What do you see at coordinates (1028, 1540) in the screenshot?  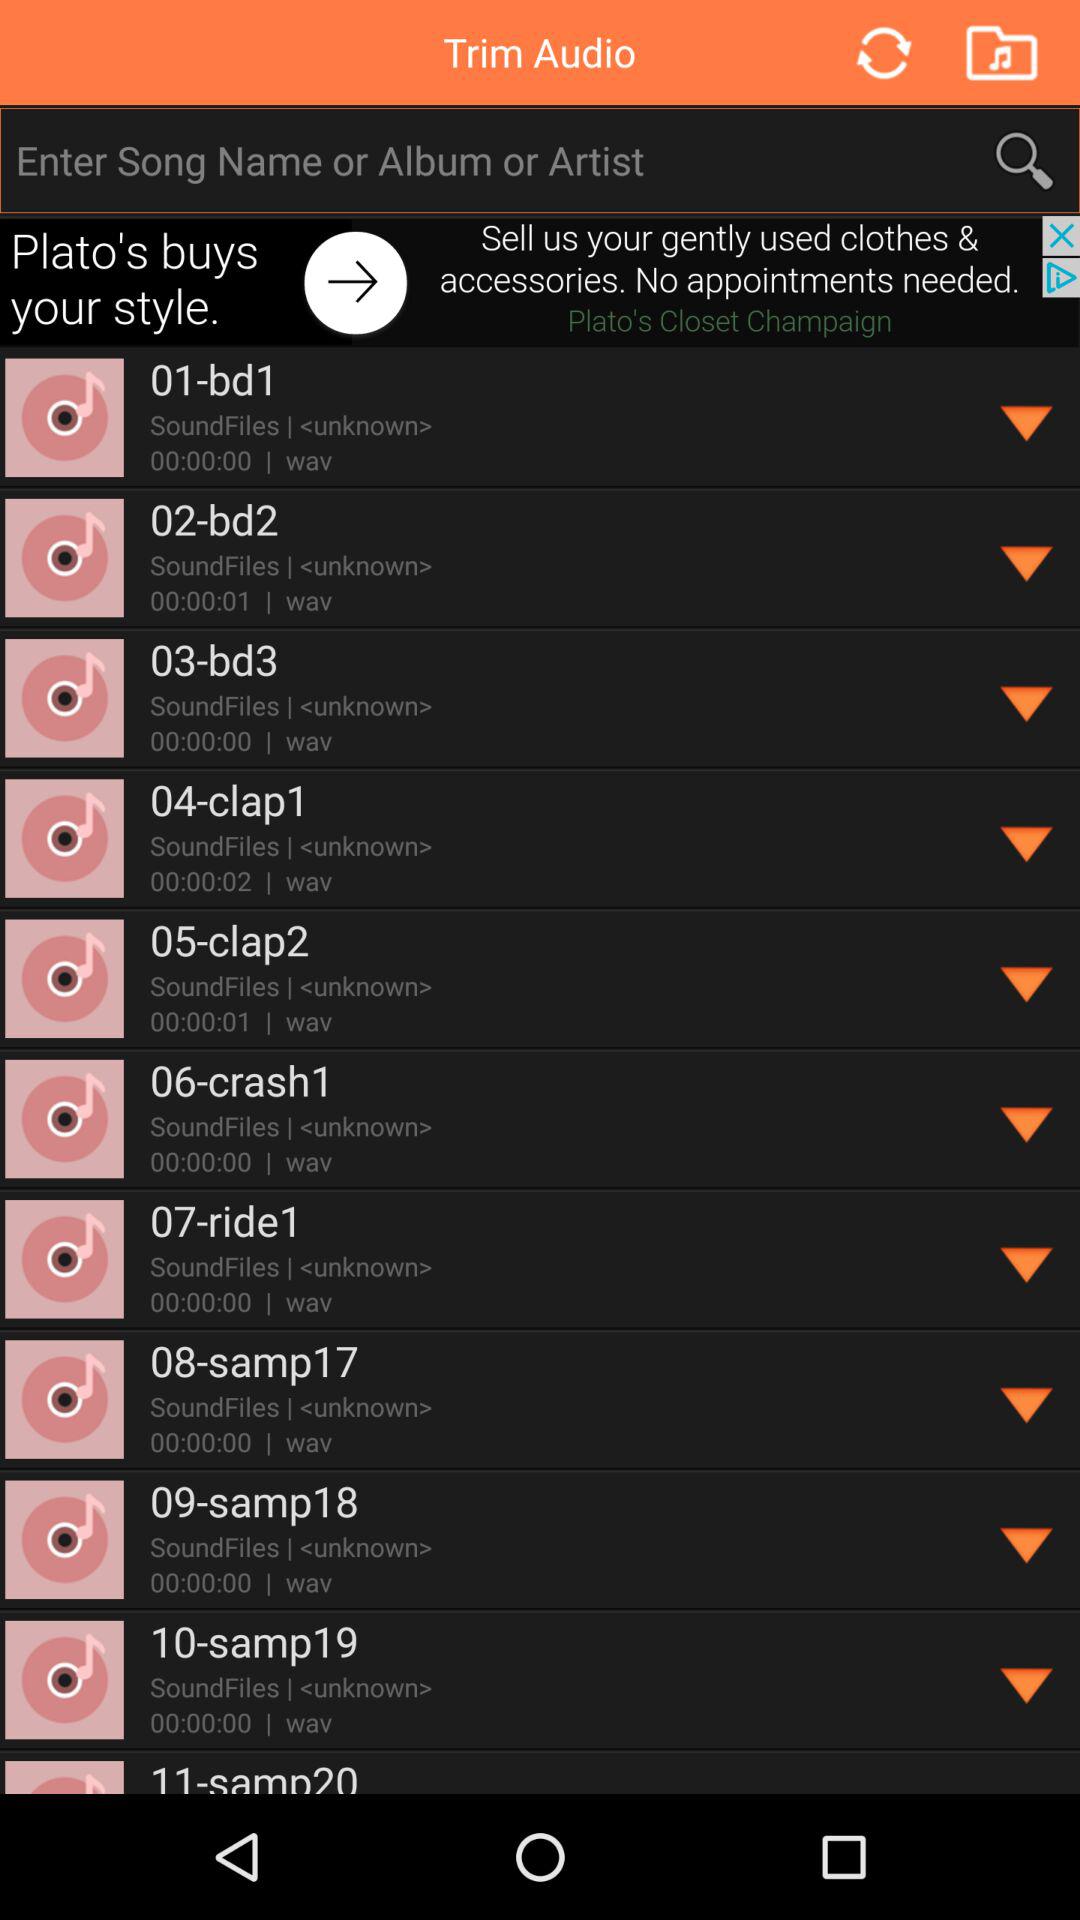 I see `down` at bounding box center [1028, 1540].